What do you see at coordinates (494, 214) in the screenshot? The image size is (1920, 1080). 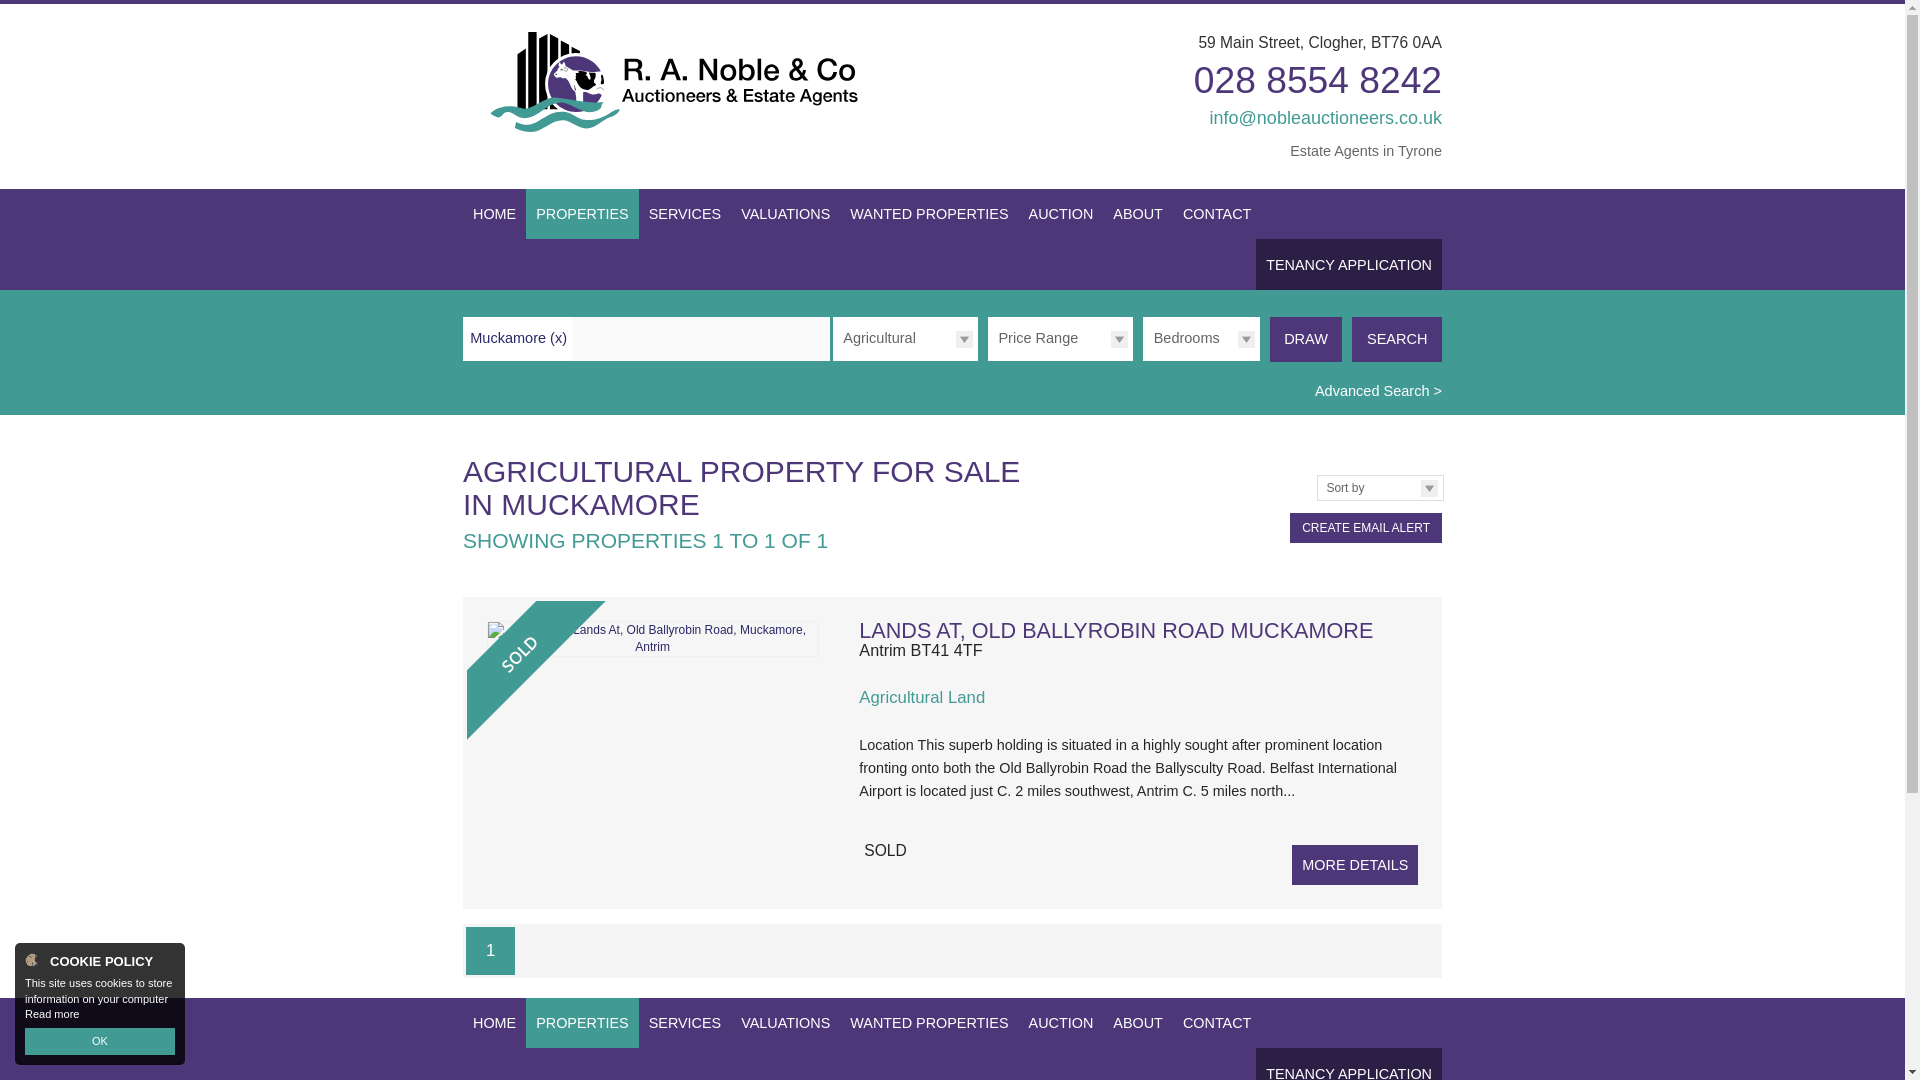 I see `HOME` at bounding box center [494, 214].